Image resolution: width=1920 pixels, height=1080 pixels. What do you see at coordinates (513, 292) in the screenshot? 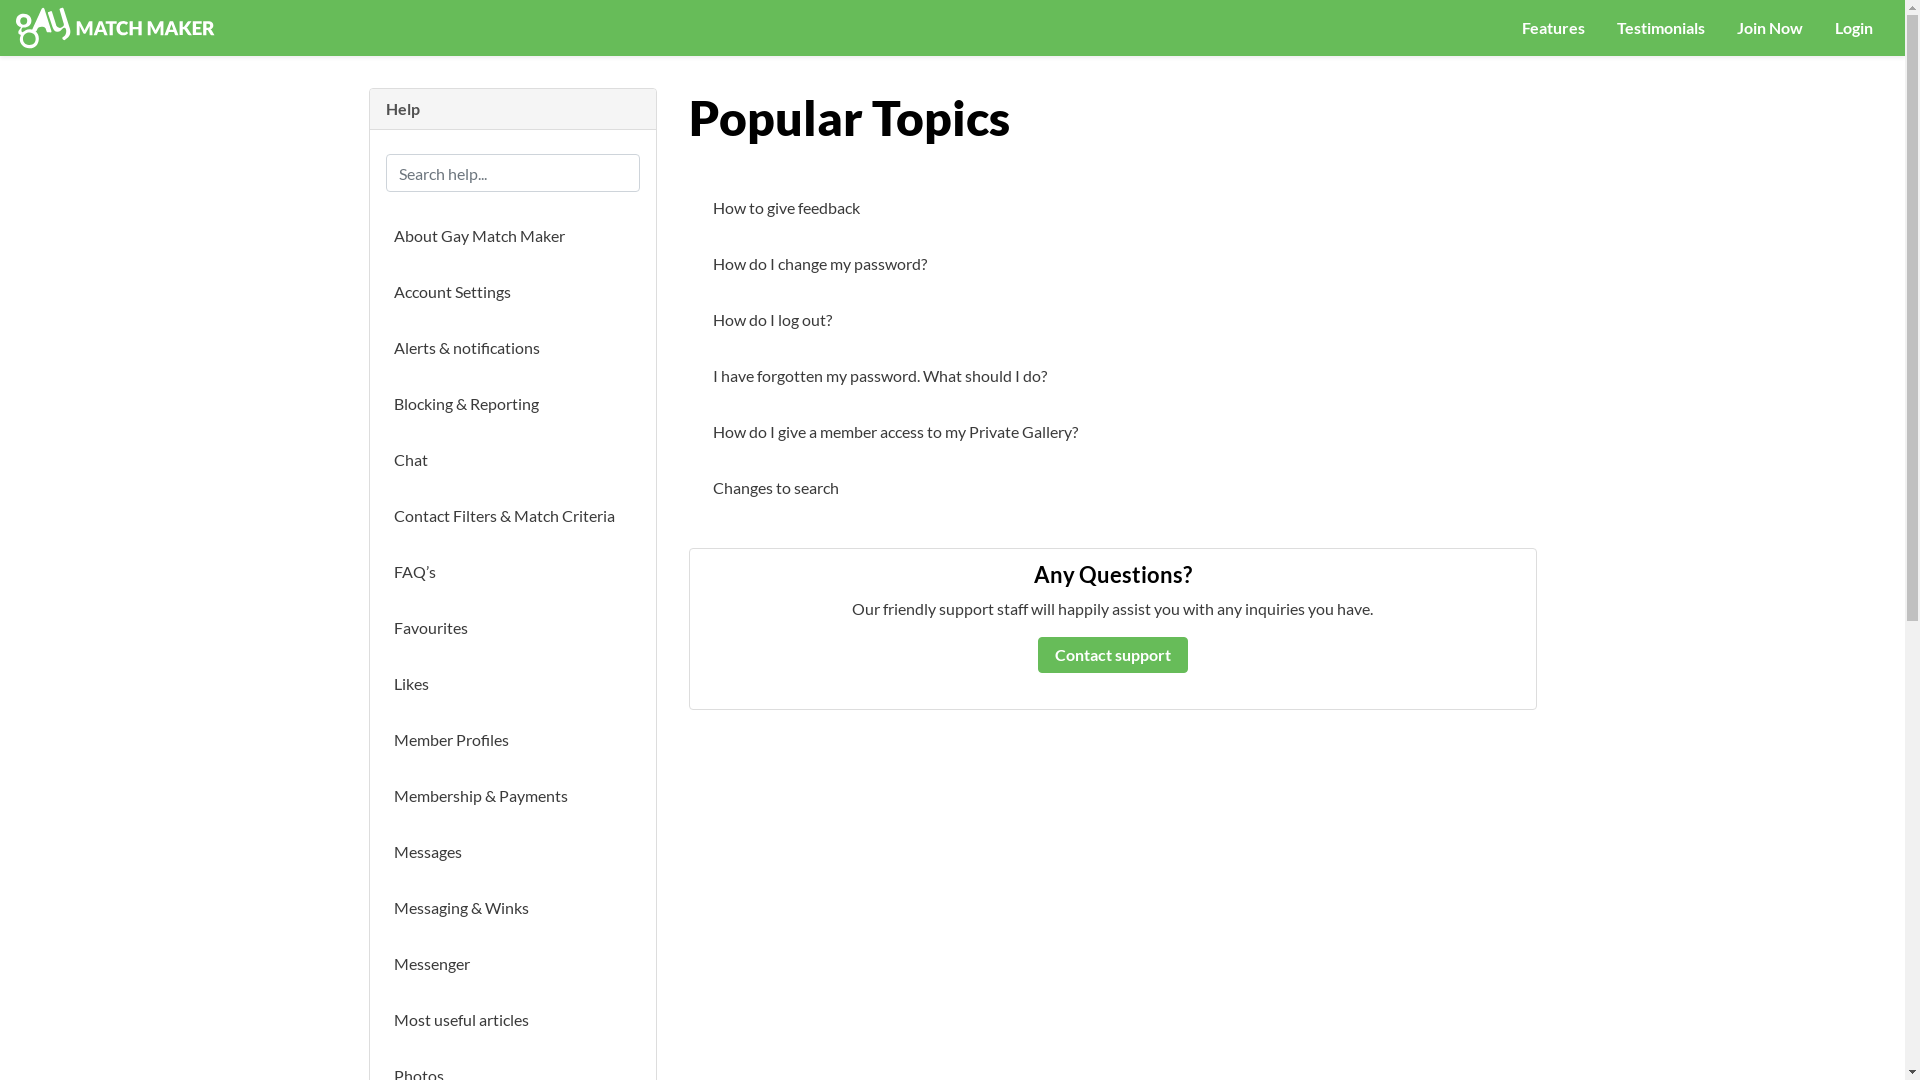
I see `Account Settings` at bounding box center [513, 292].